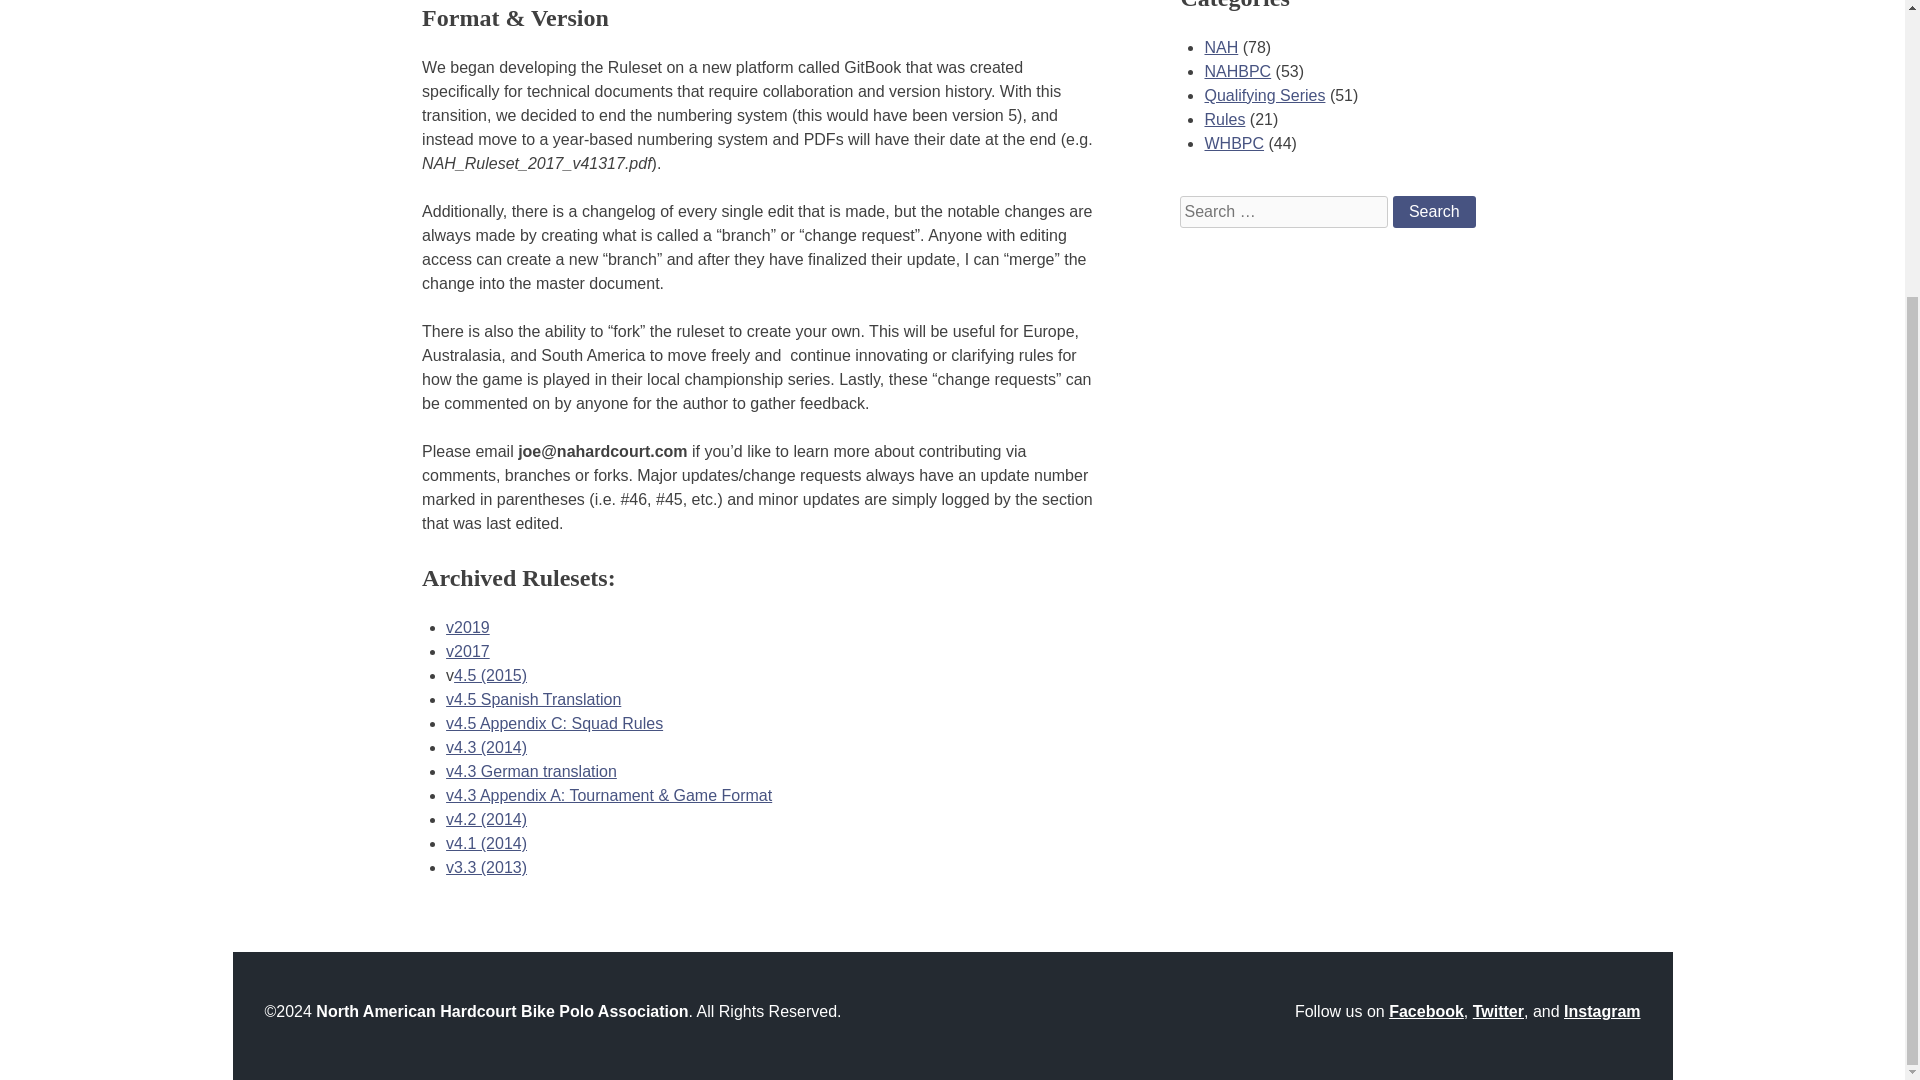  What do you see at coordinates (1264, 95) in the screenshot?
I see `Qualifying Series` at bounding box center [1264, 95].